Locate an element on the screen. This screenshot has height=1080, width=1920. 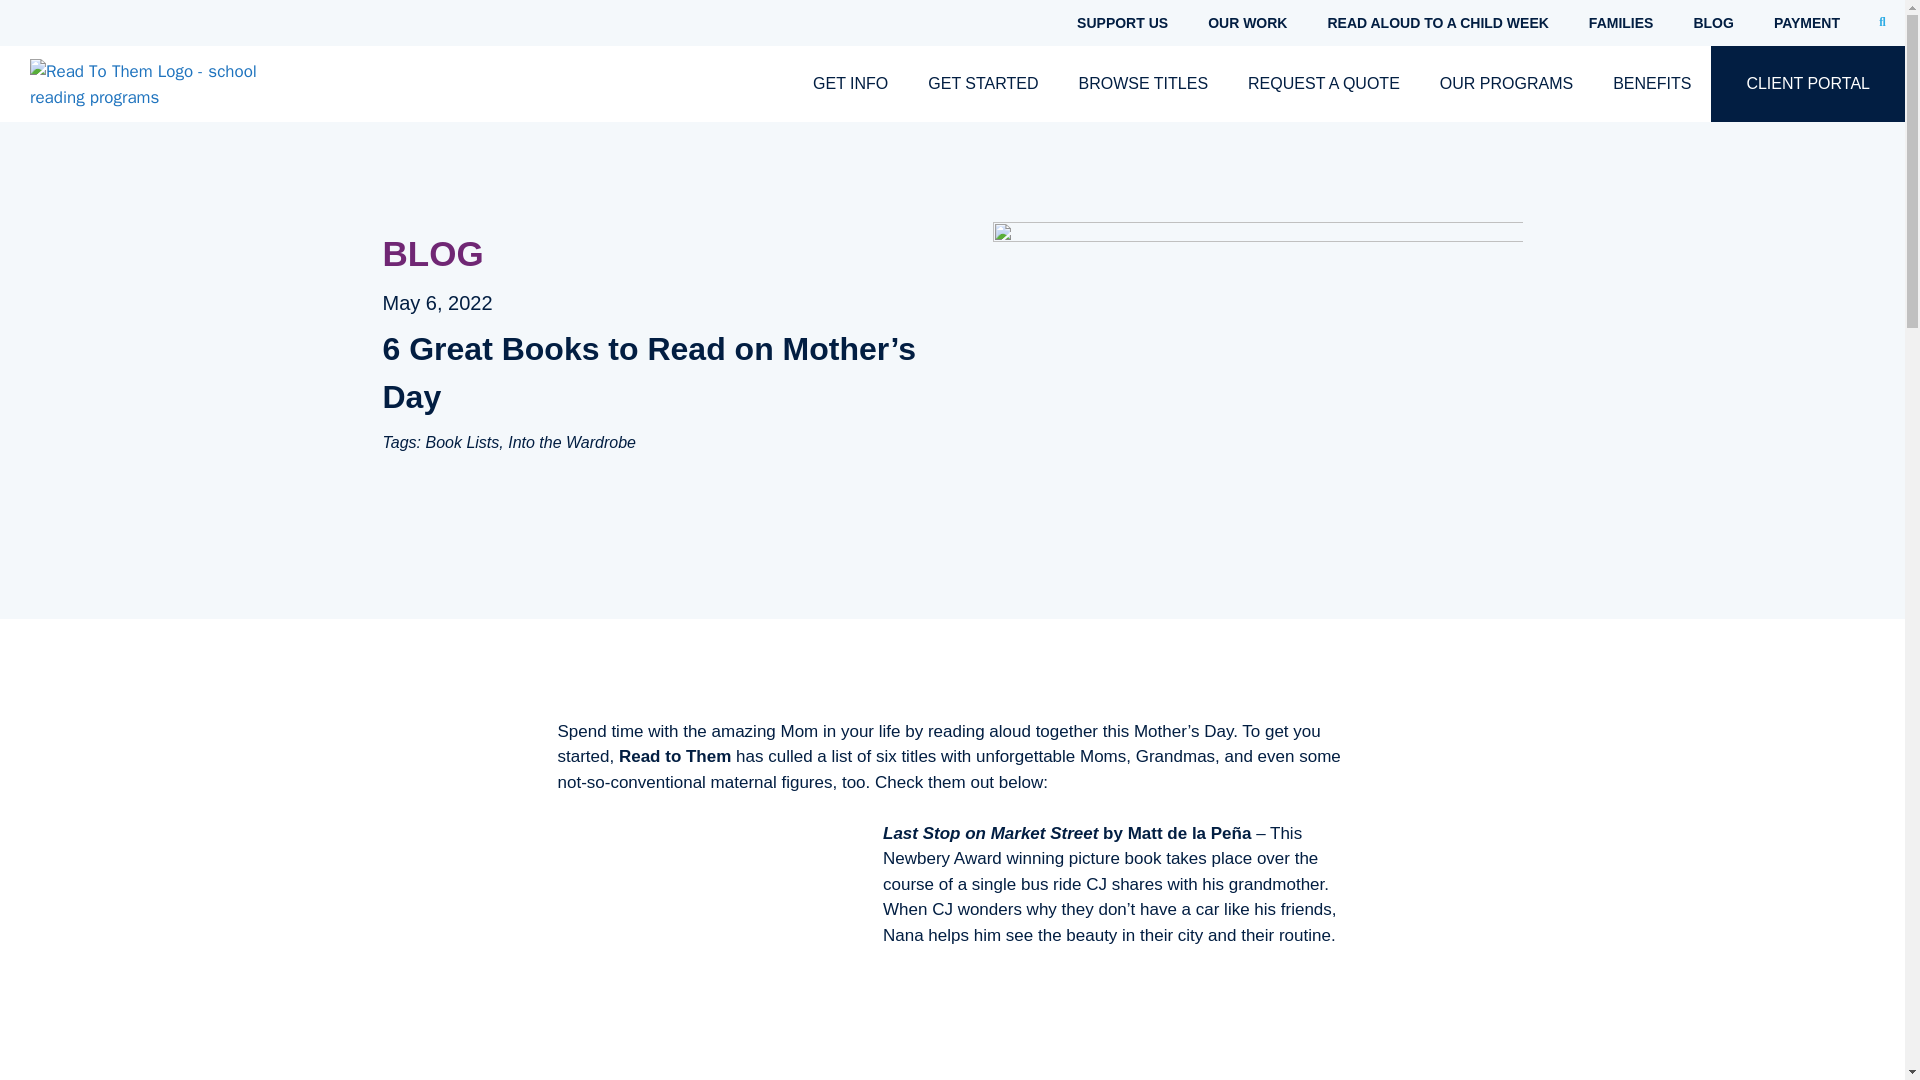
SUPPORT US is located at coordinates (1122, 23).